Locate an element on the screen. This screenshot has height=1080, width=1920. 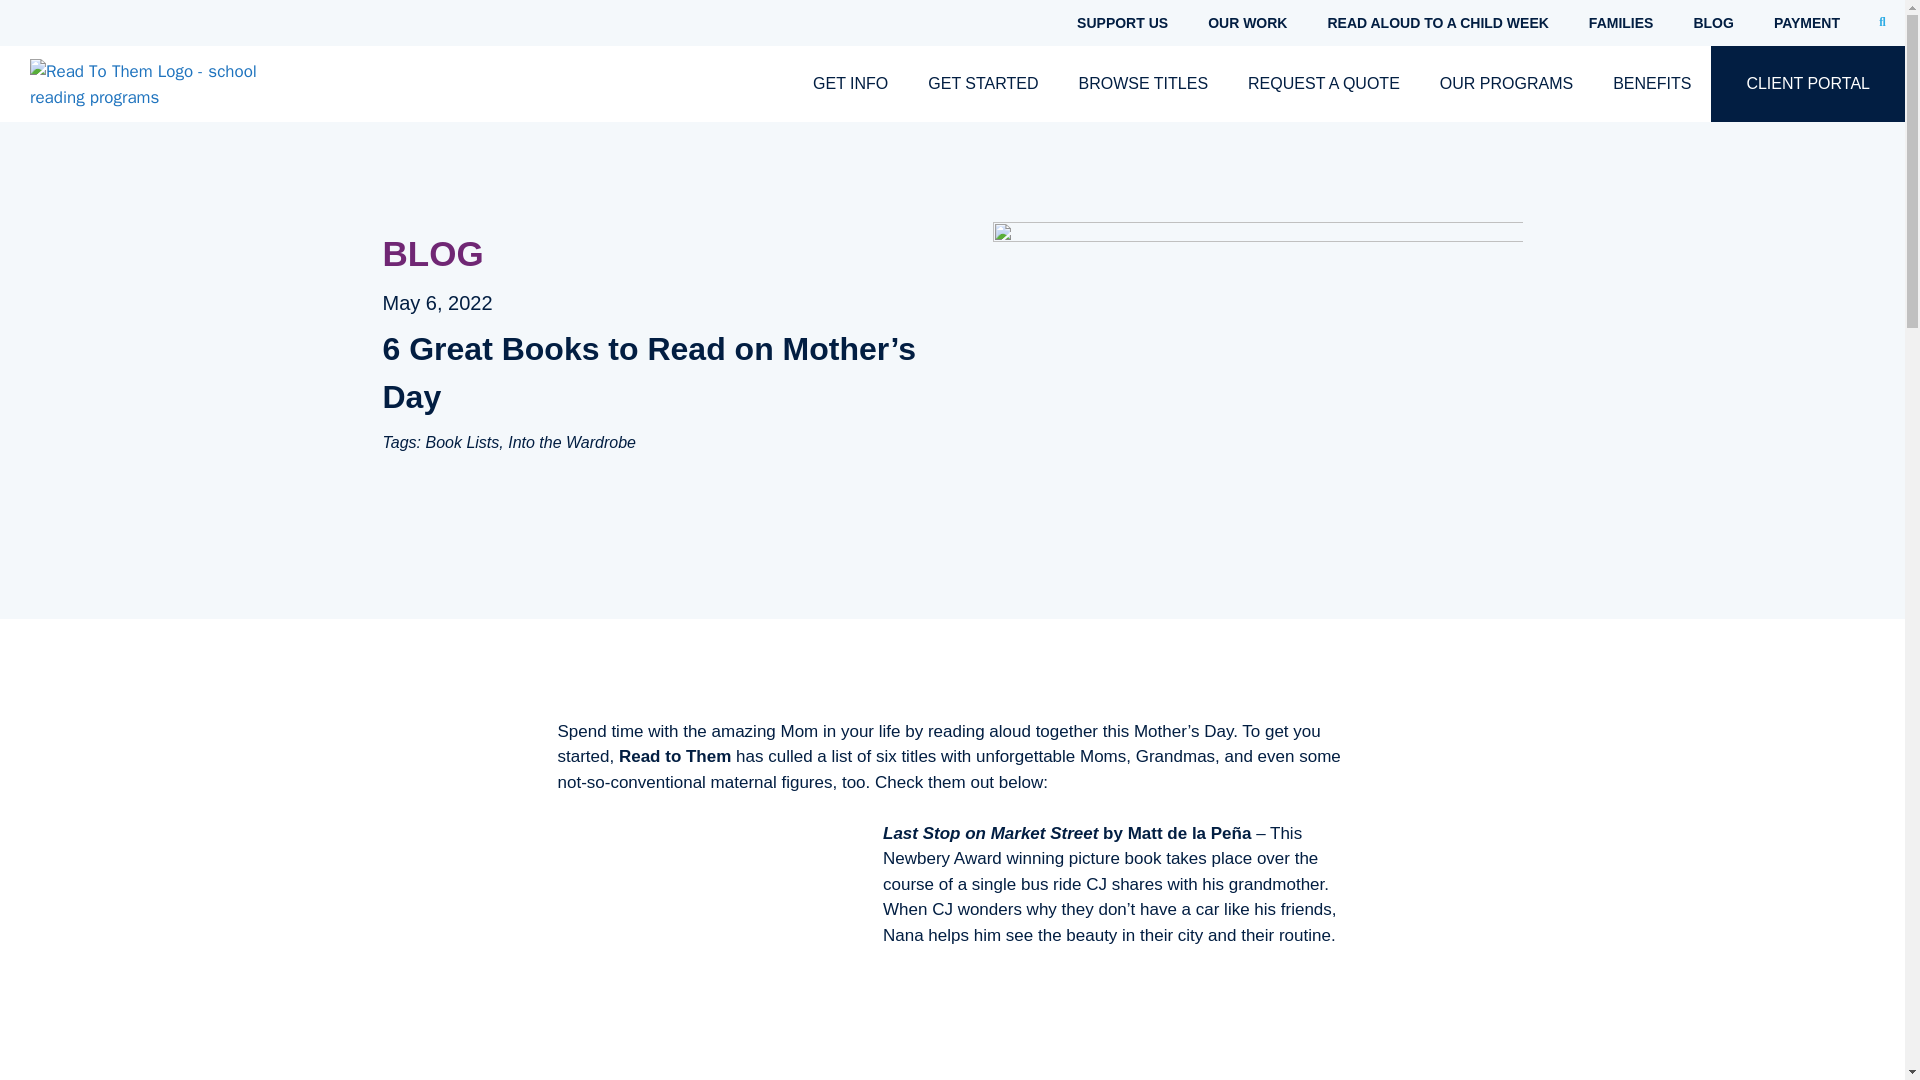
SUPPORT US is located at coordinates (1122, 23).